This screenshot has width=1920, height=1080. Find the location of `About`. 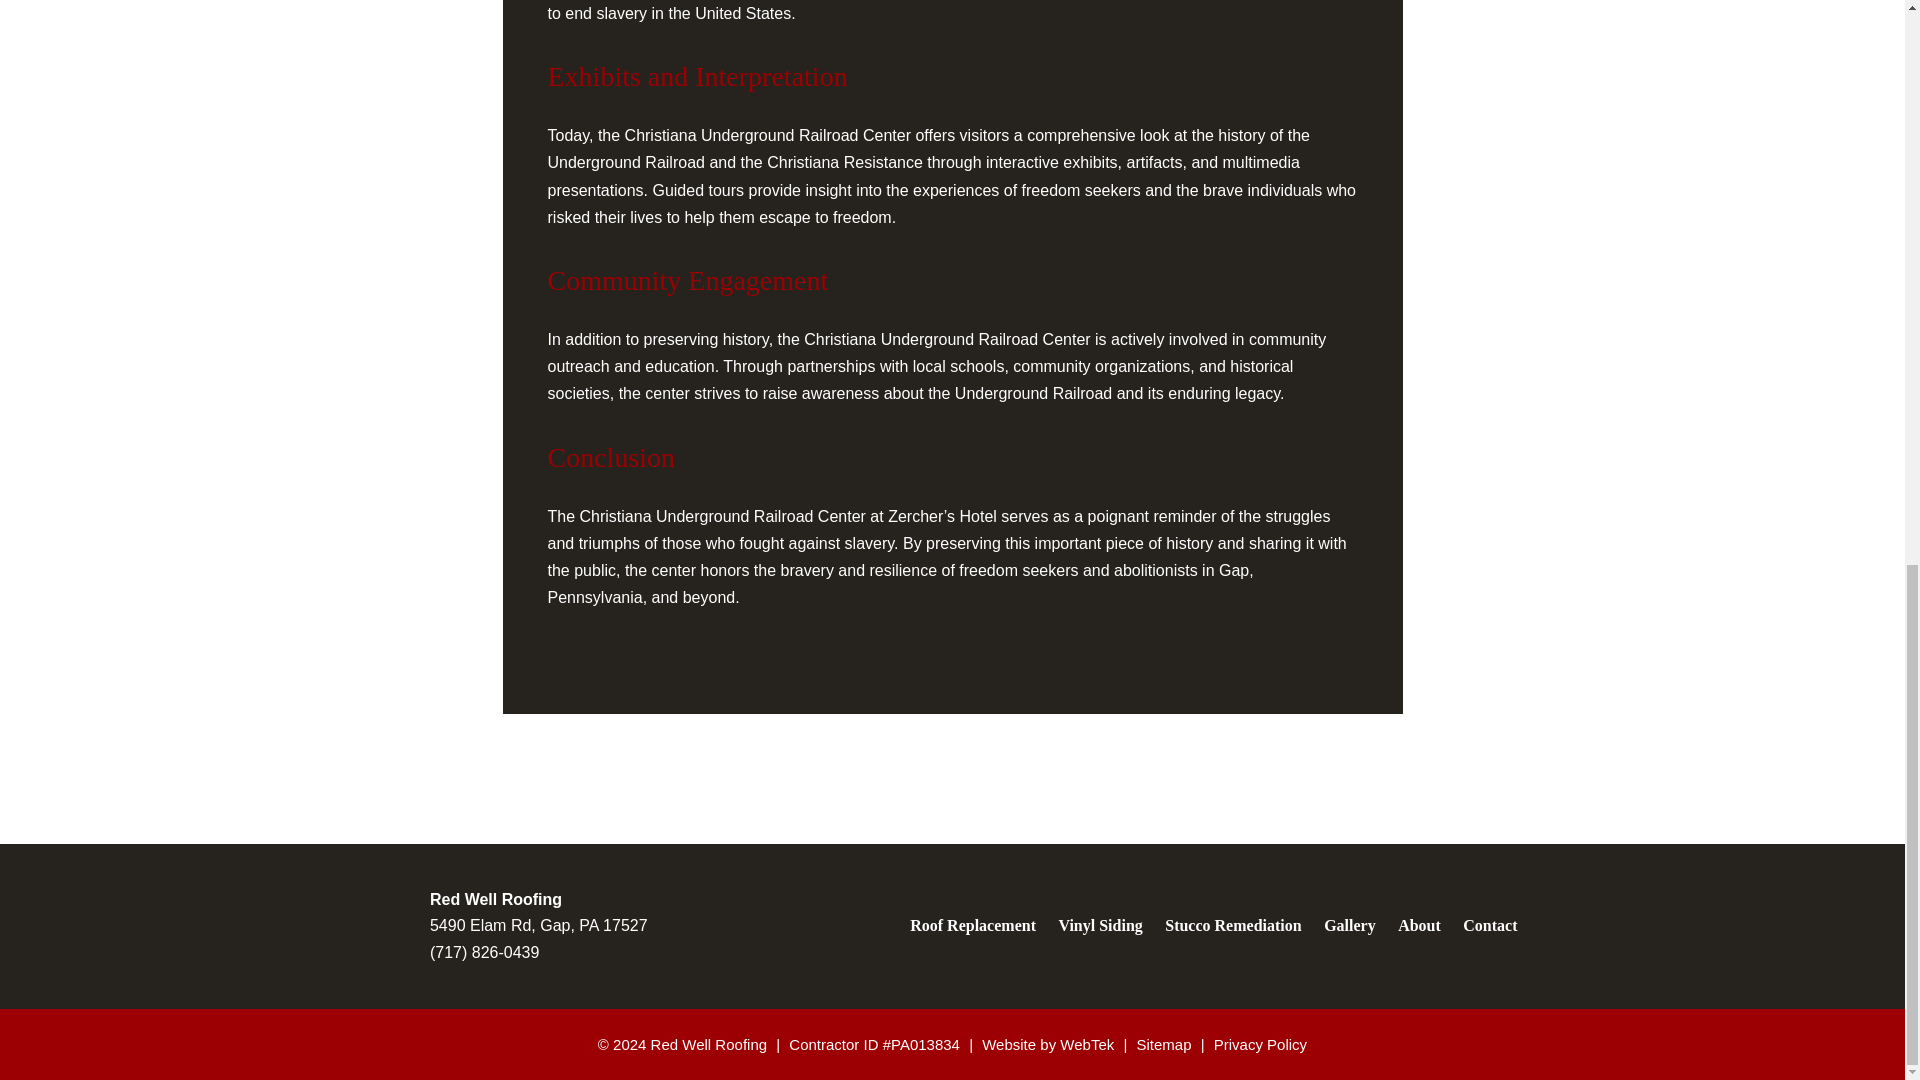

About is located at coordinates (1418, 925).